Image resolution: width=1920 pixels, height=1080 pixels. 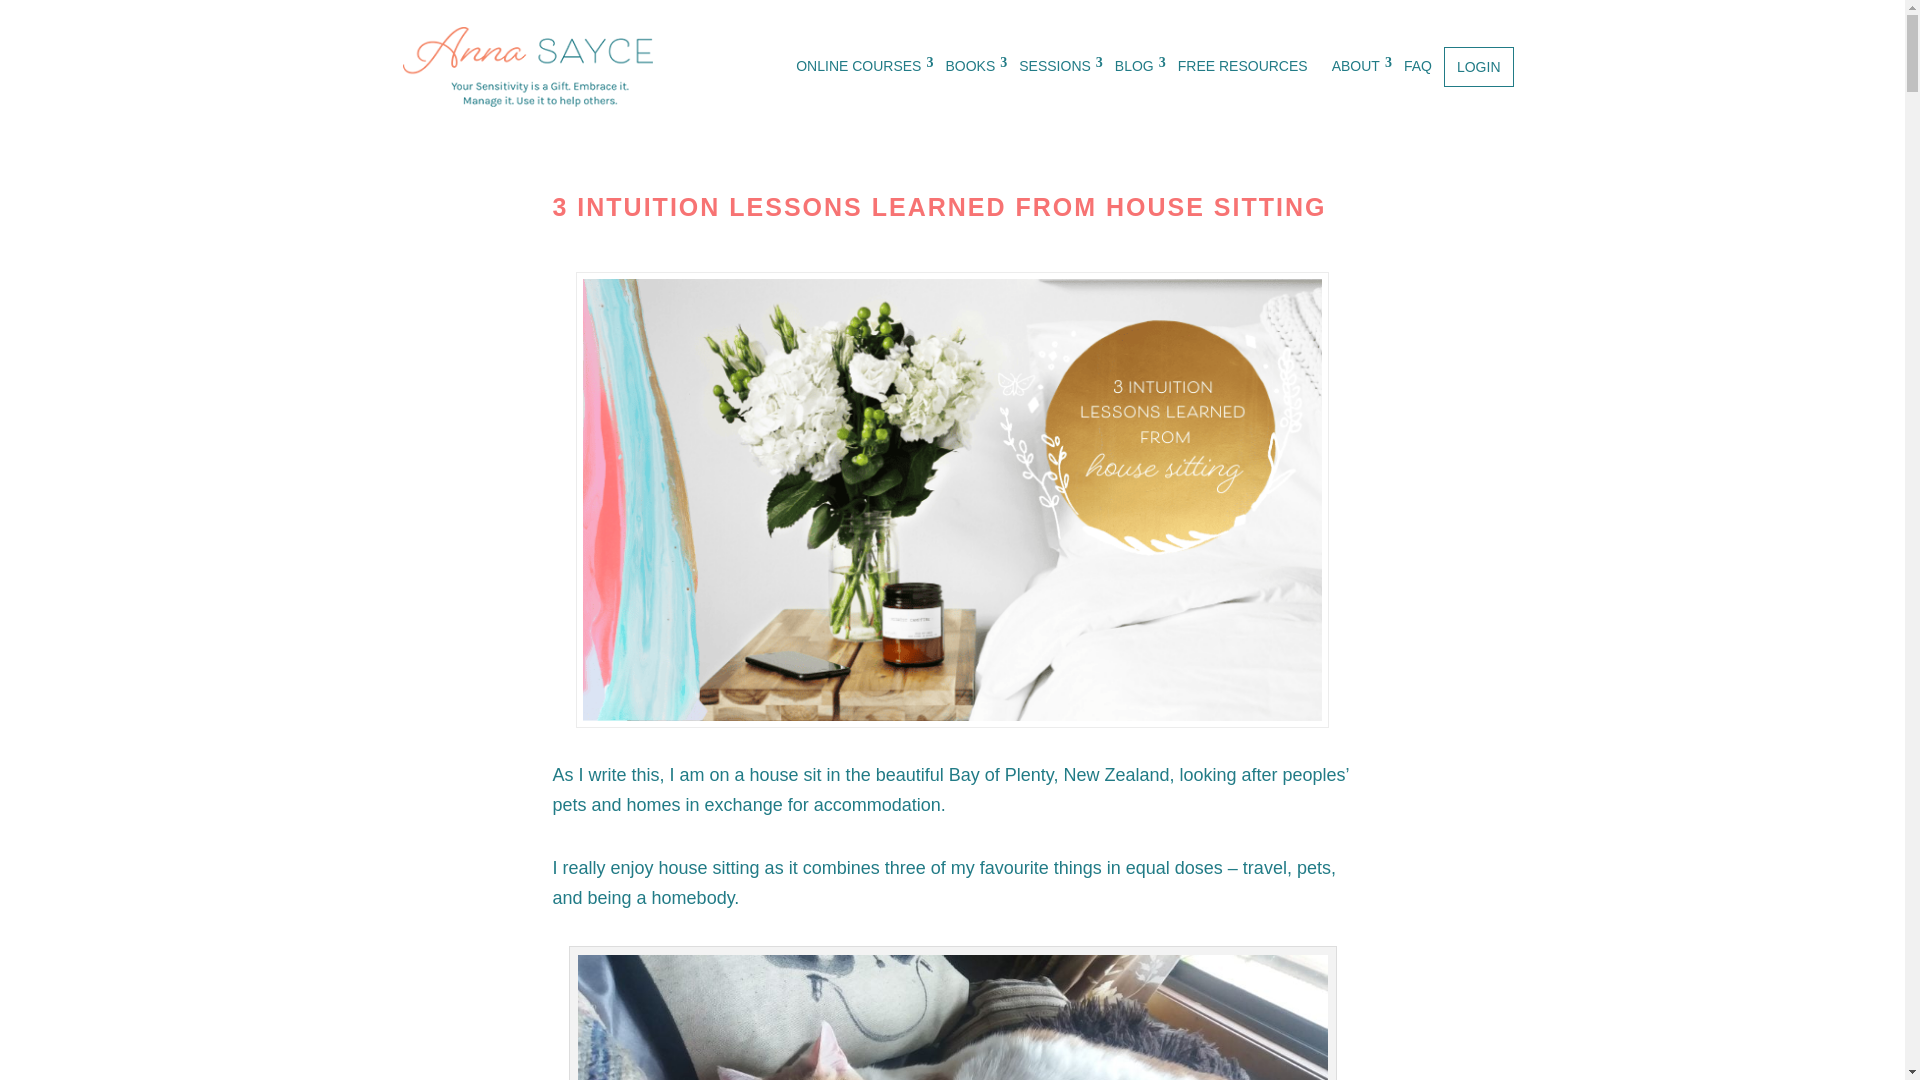 What do you see at coordinates (970, 67) in the screenshot?
I see `BOOKS` at bounding box center [970, 67].